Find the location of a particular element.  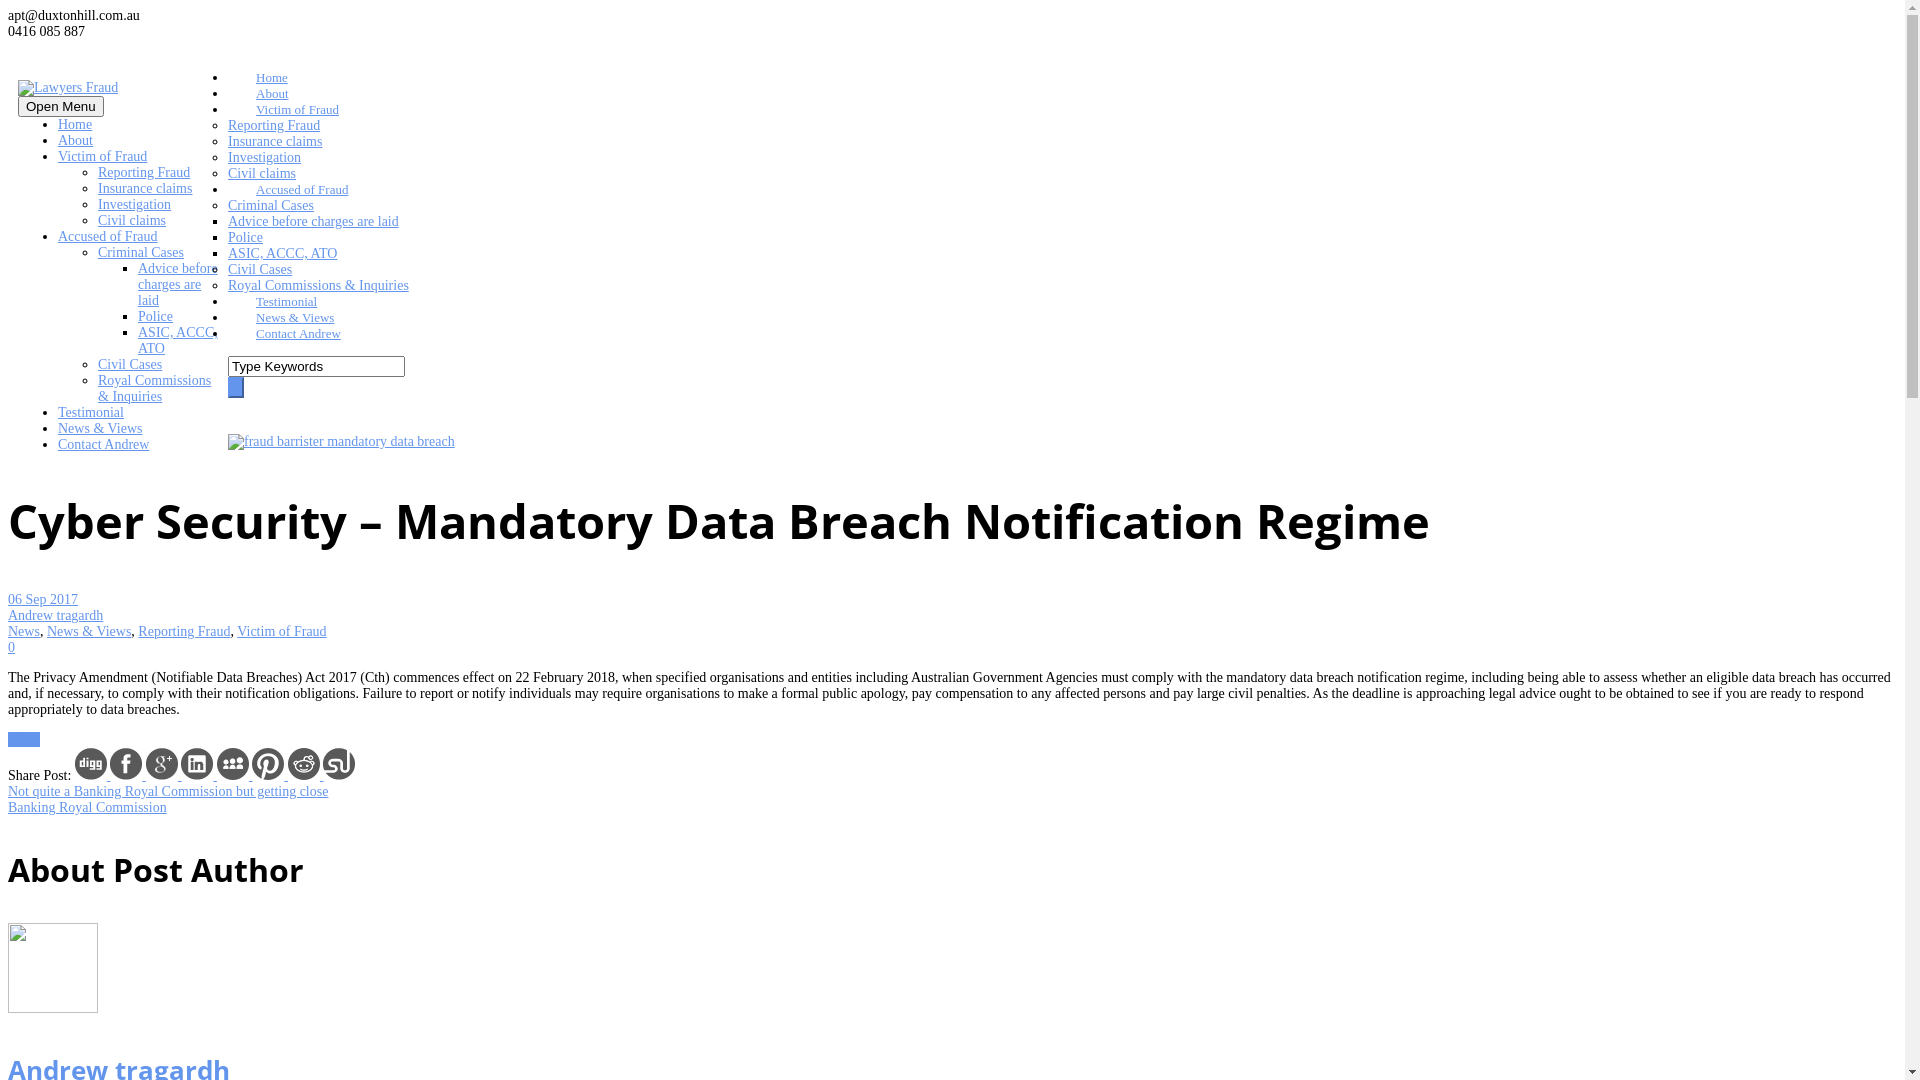

Contact Andrew is located at coordinates (284, 348).